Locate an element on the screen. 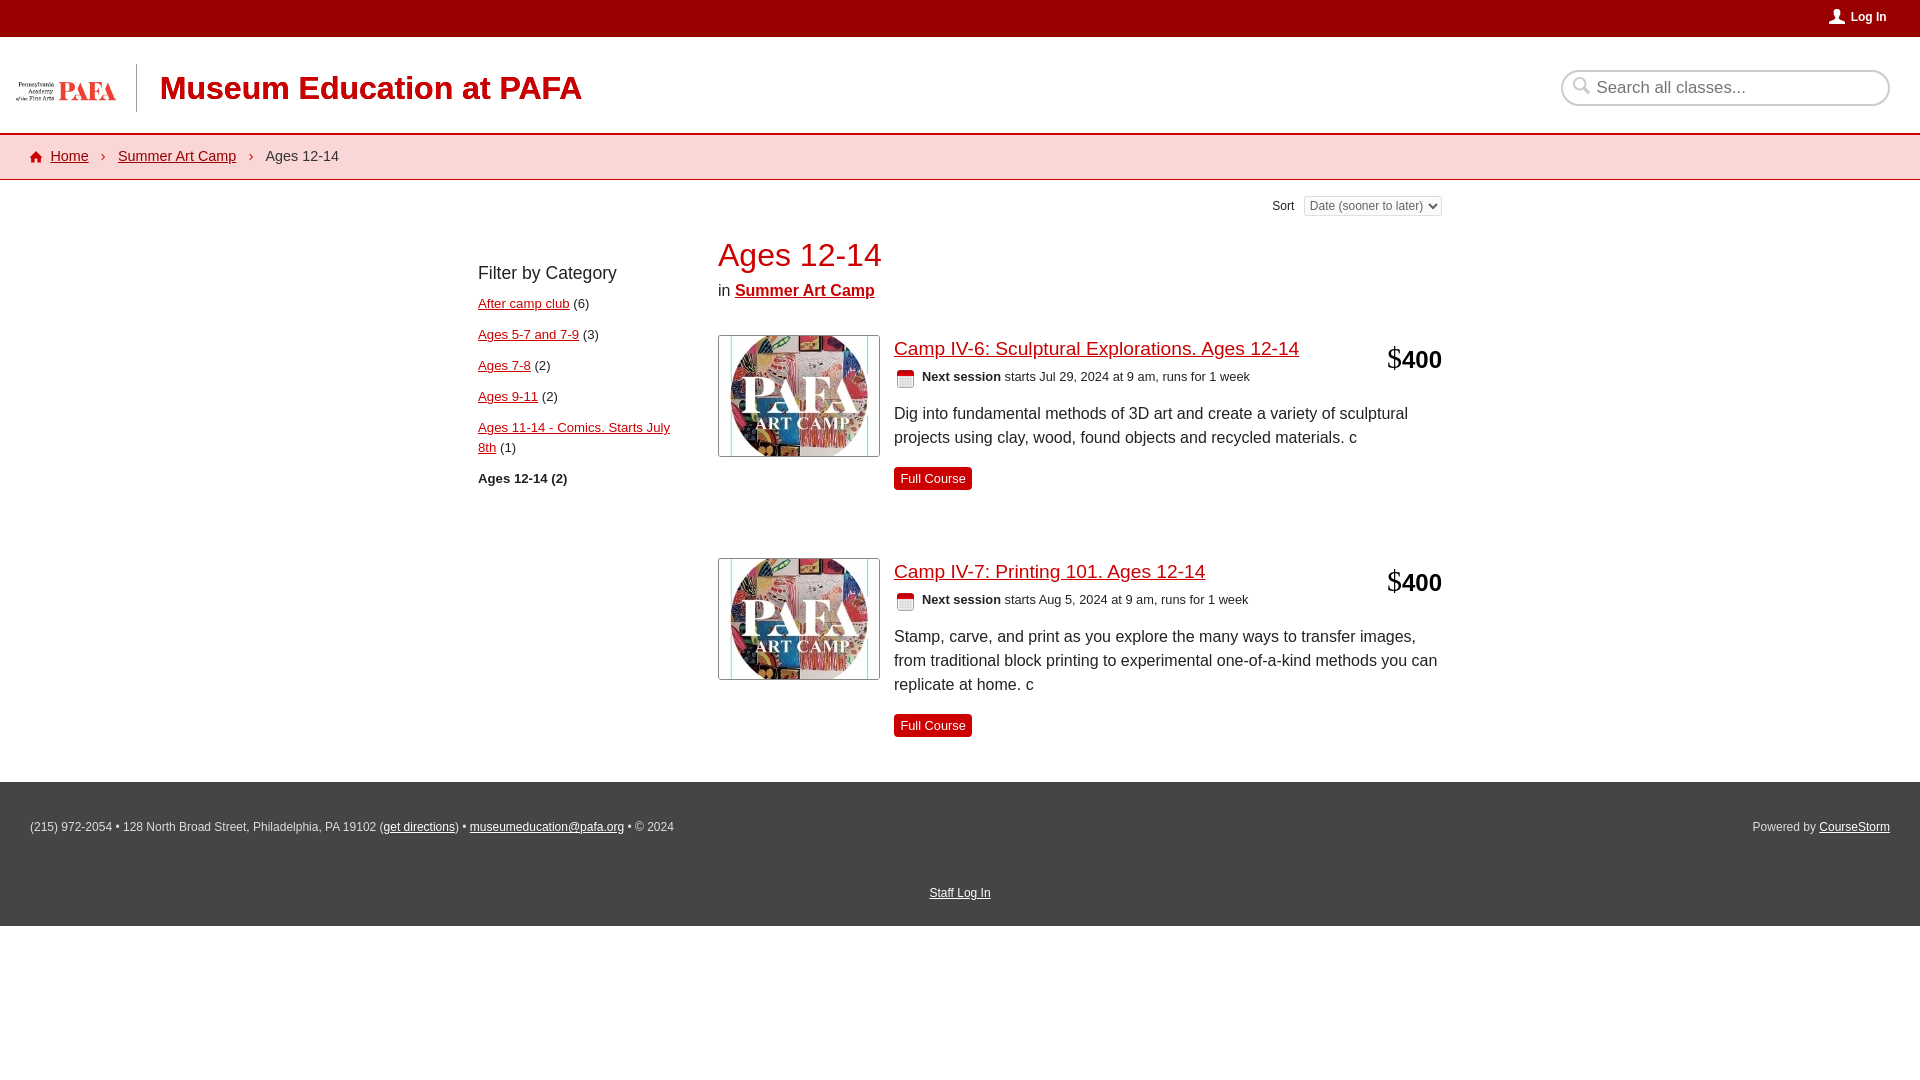 Image resolution: width=1920 pixels, height=1080 pixels. Summer Art Camp is located at coordinates (805, 290).